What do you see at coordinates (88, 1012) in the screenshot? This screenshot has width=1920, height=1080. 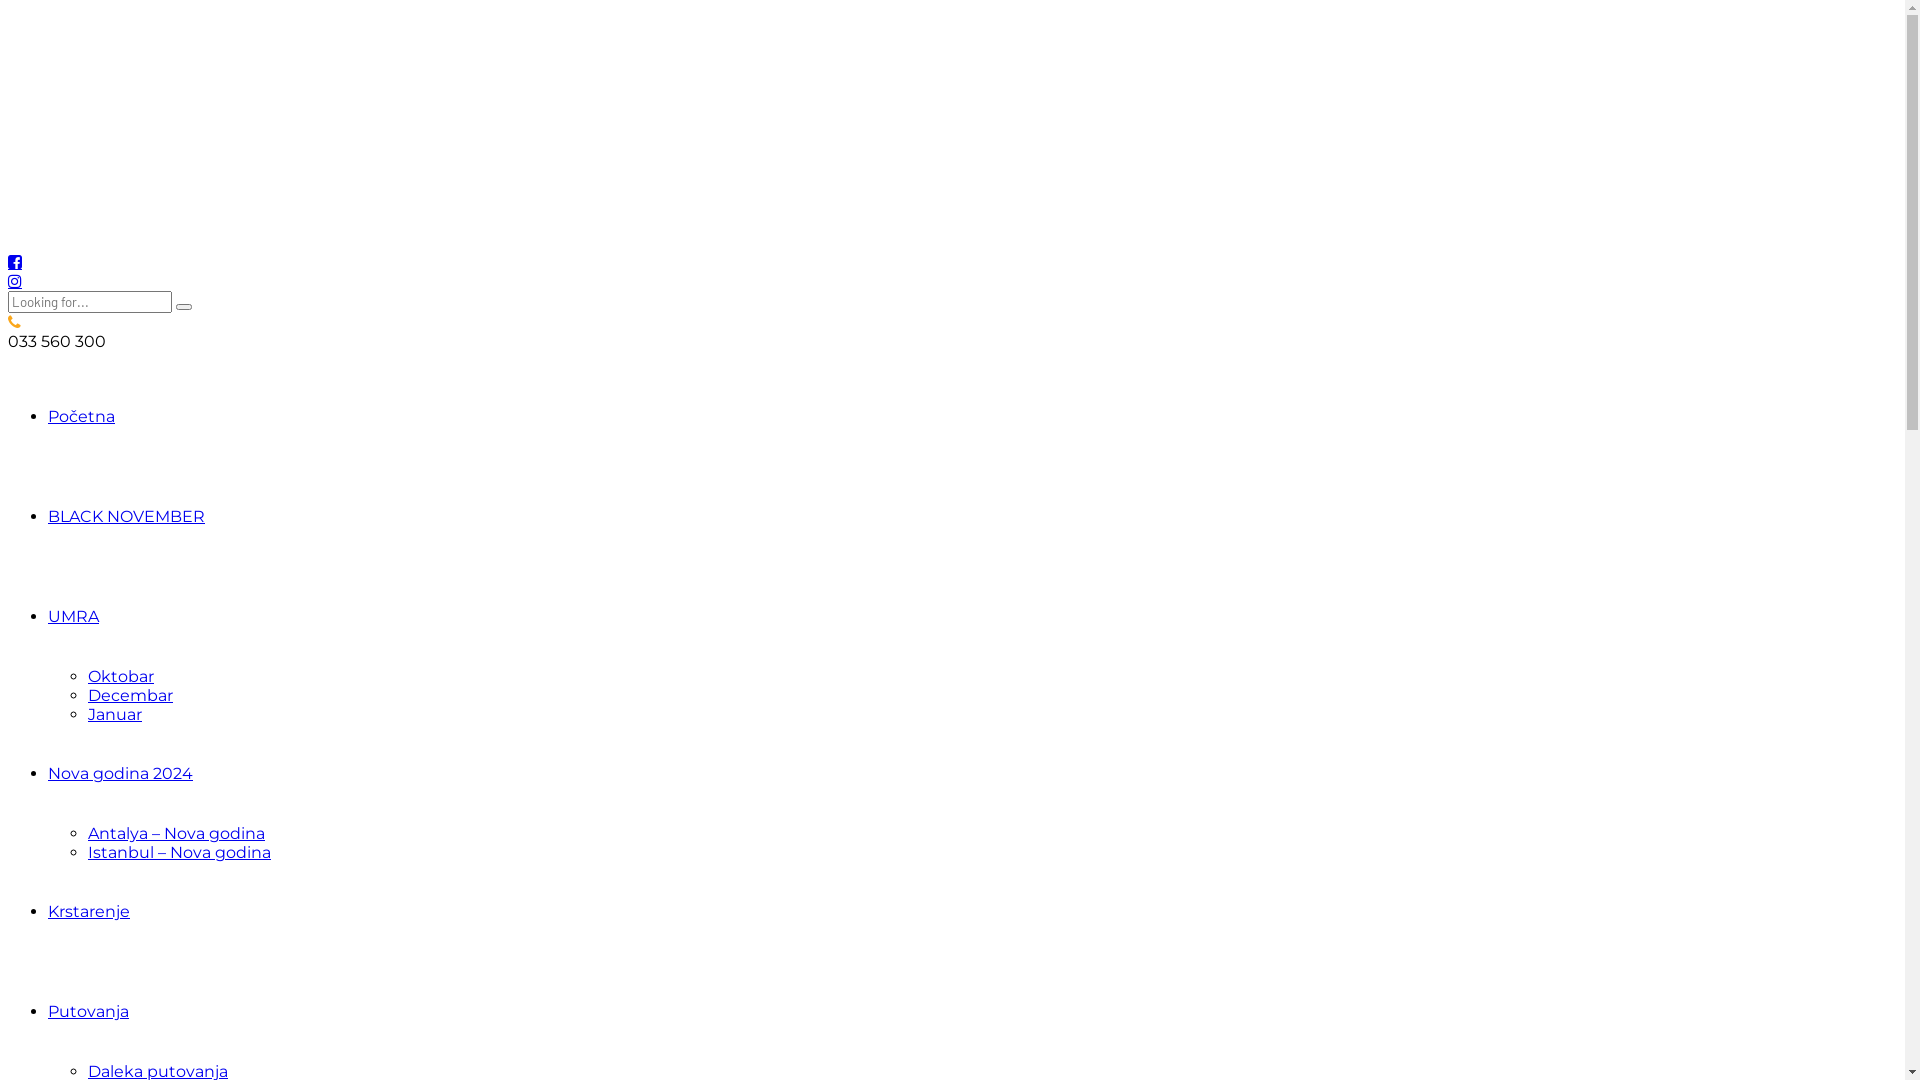 I see `Putovanja` at bounding box center [88, 1012].